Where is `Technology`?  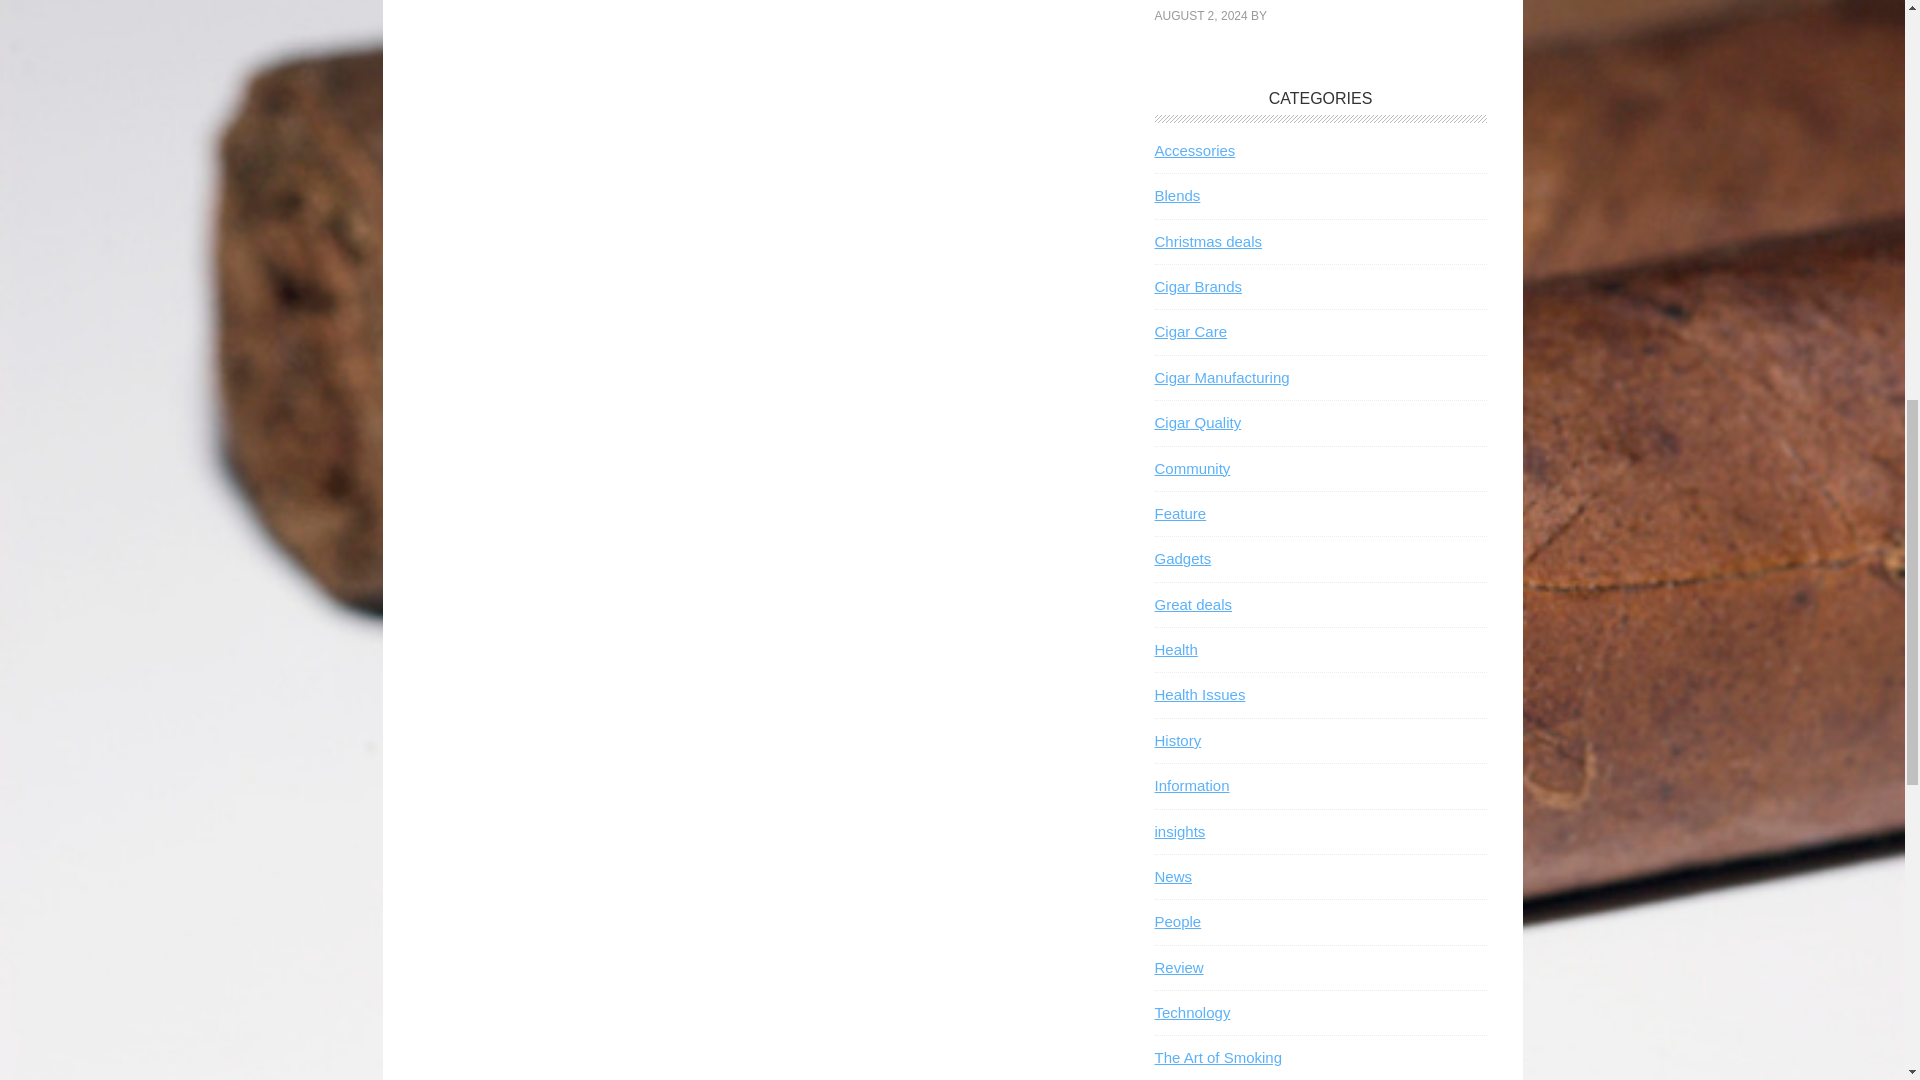 Technology is located at coordinates (1192, 1012).